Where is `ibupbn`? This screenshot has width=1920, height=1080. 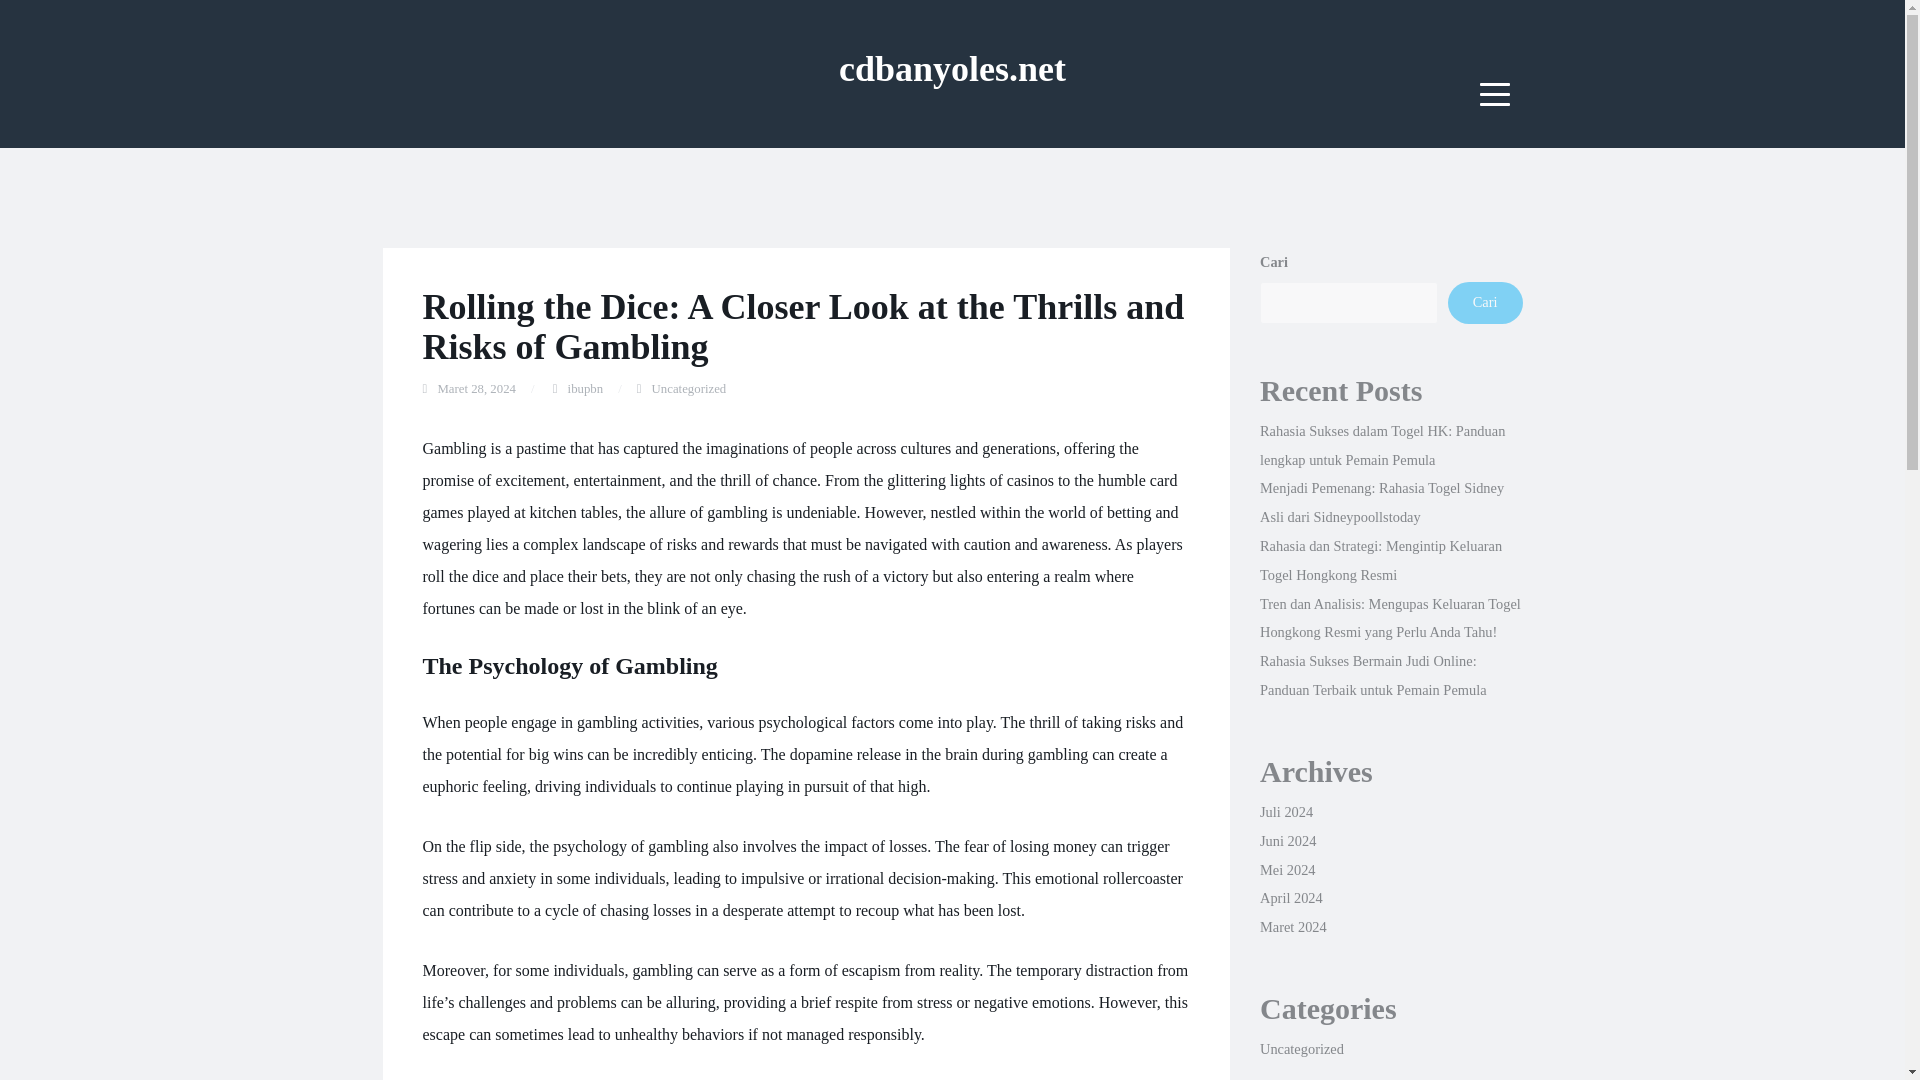
ibupbn is located at coordinates (586, 389).